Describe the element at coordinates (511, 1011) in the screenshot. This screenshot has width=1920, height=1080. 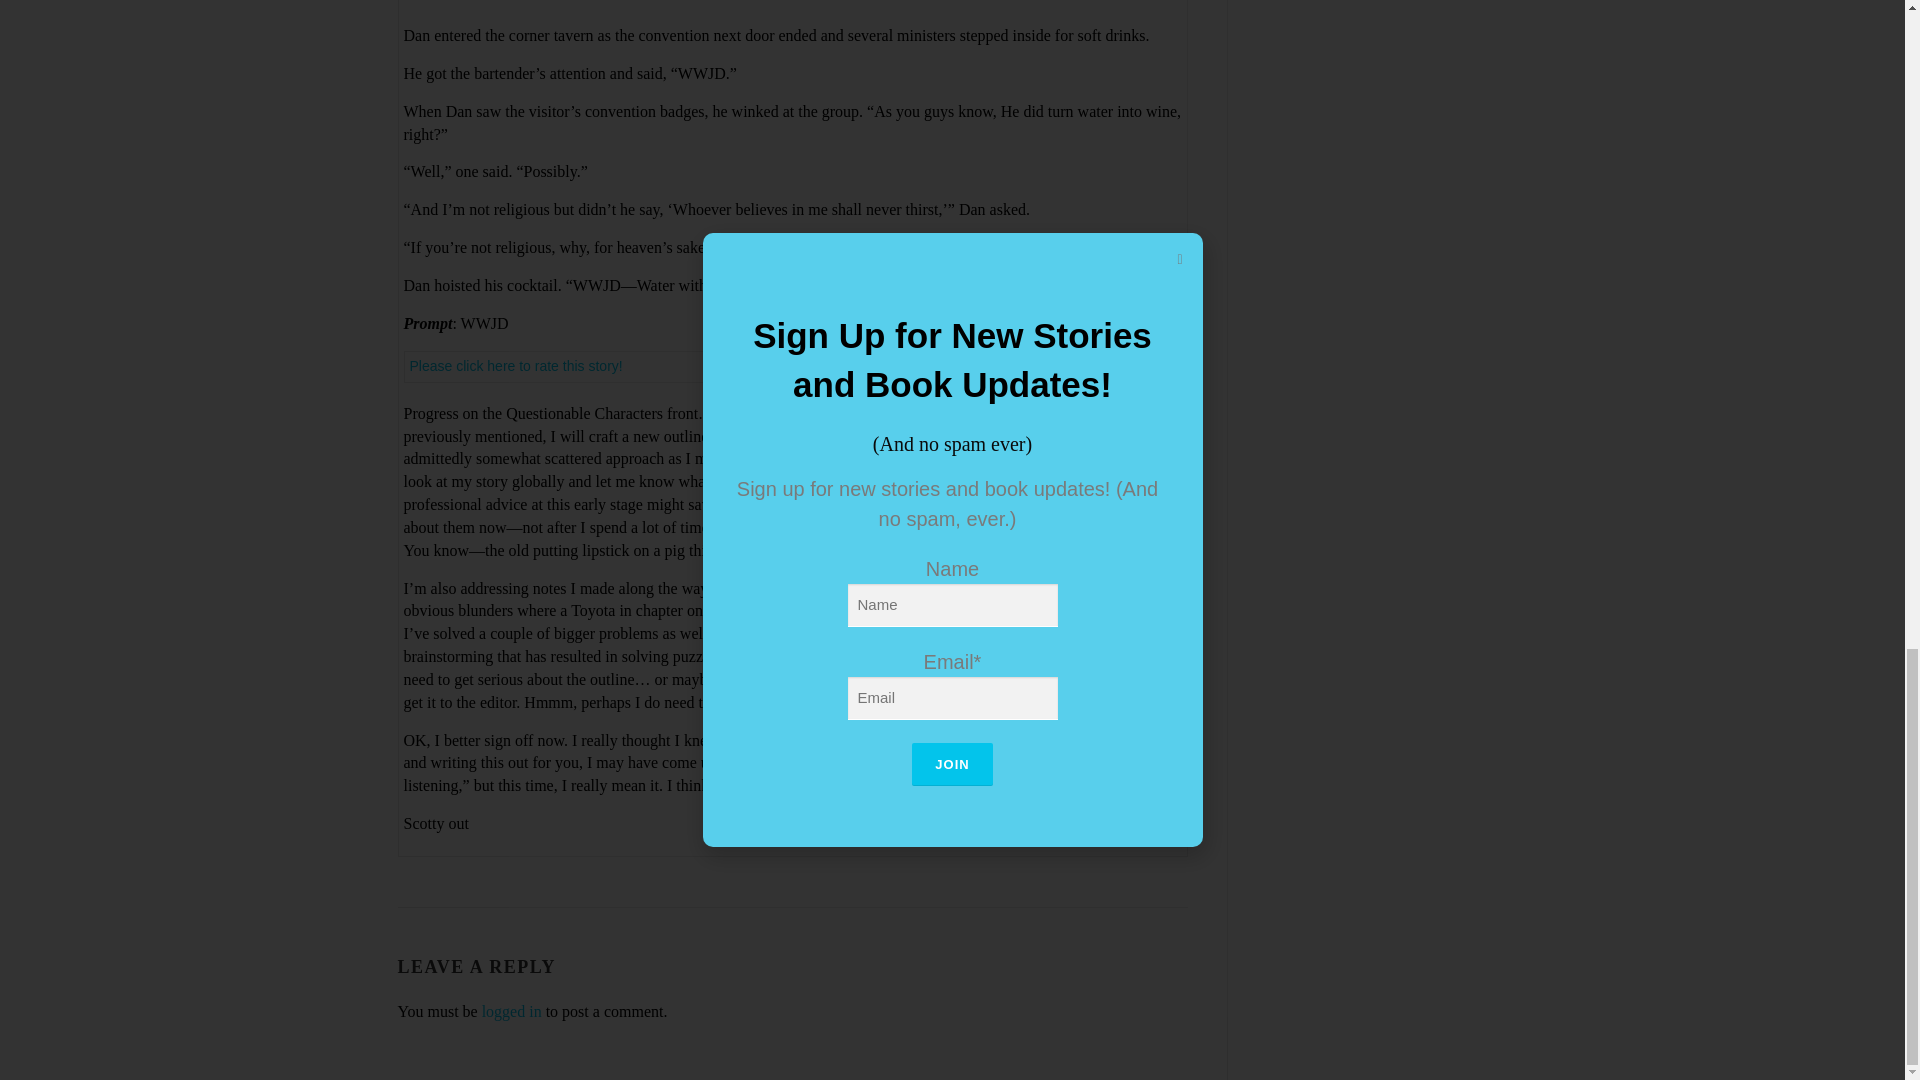
I see `logged in` at that location.